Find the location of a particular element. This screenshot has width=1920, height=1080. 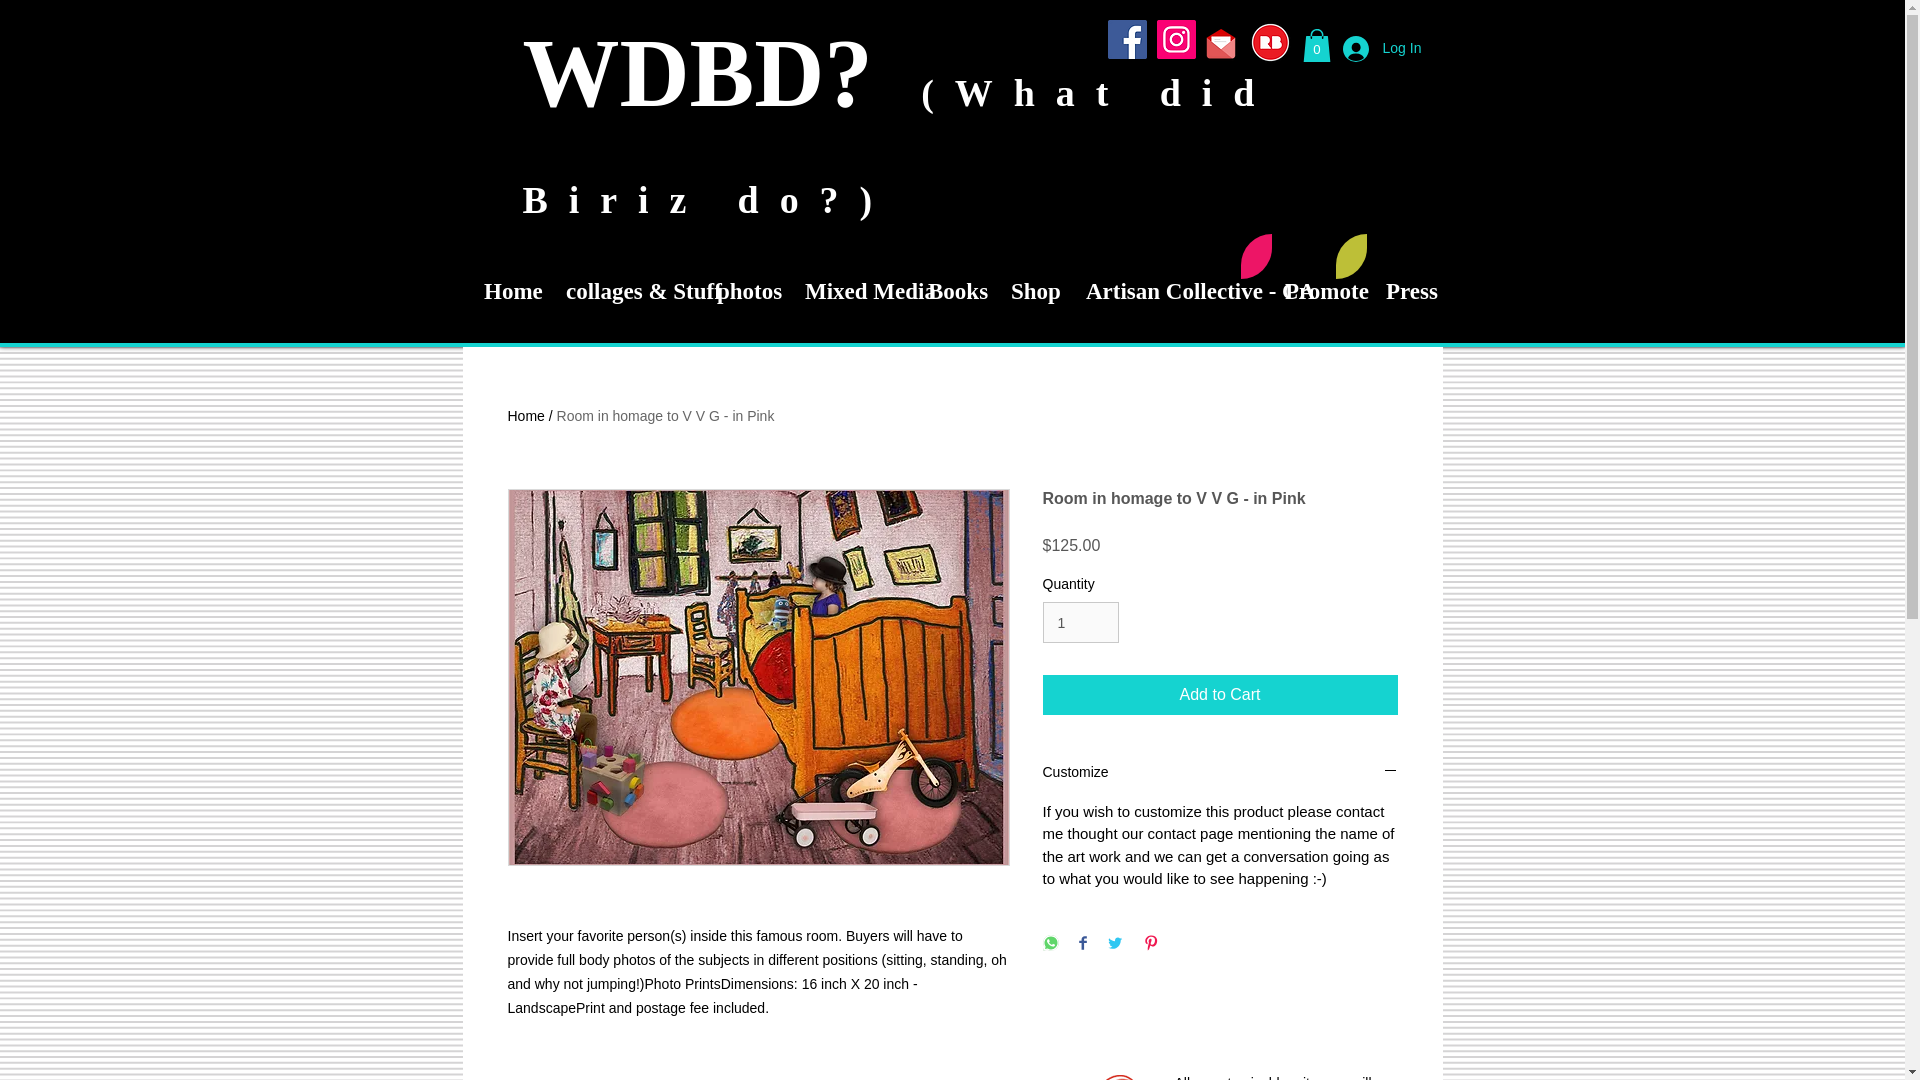

Promote is located at coordinates (1314, 292).